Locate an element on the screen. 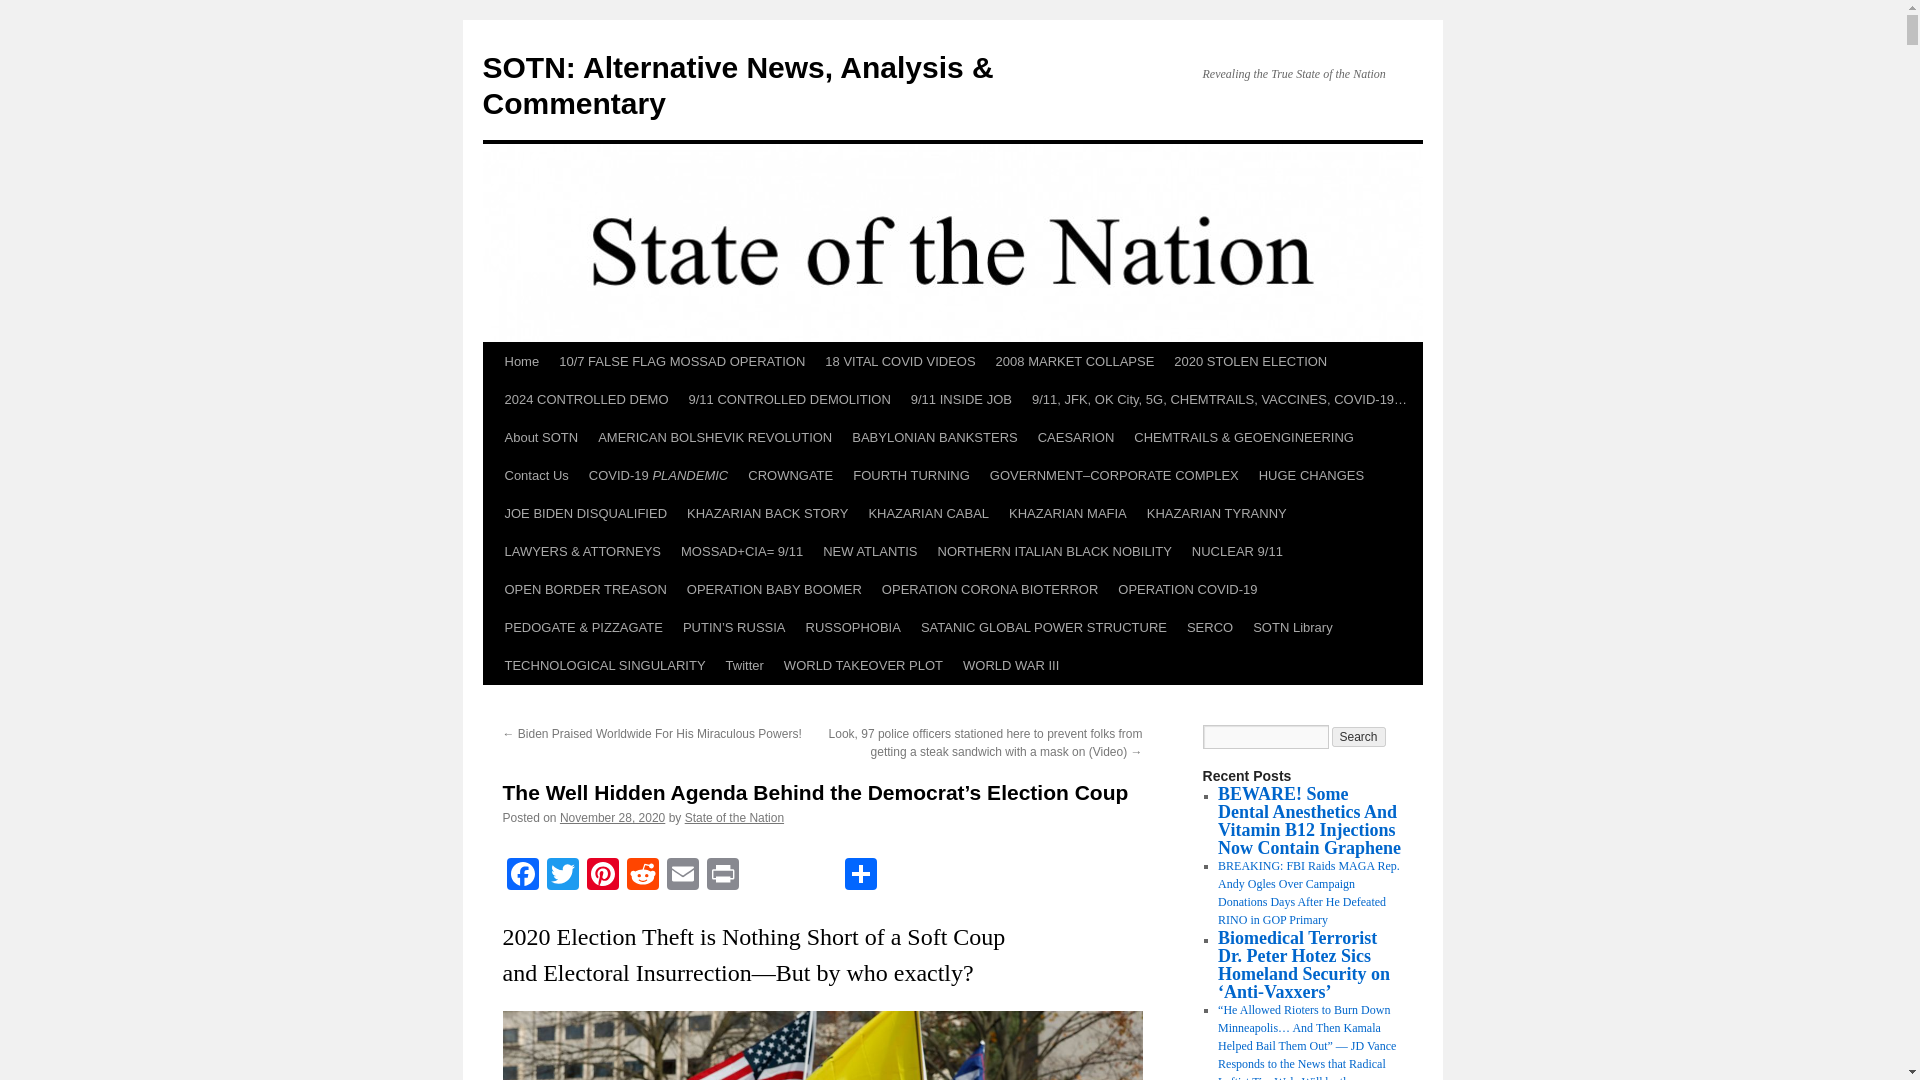  2024 CONTROLLED DEMO is located at coordinates (585, 400).